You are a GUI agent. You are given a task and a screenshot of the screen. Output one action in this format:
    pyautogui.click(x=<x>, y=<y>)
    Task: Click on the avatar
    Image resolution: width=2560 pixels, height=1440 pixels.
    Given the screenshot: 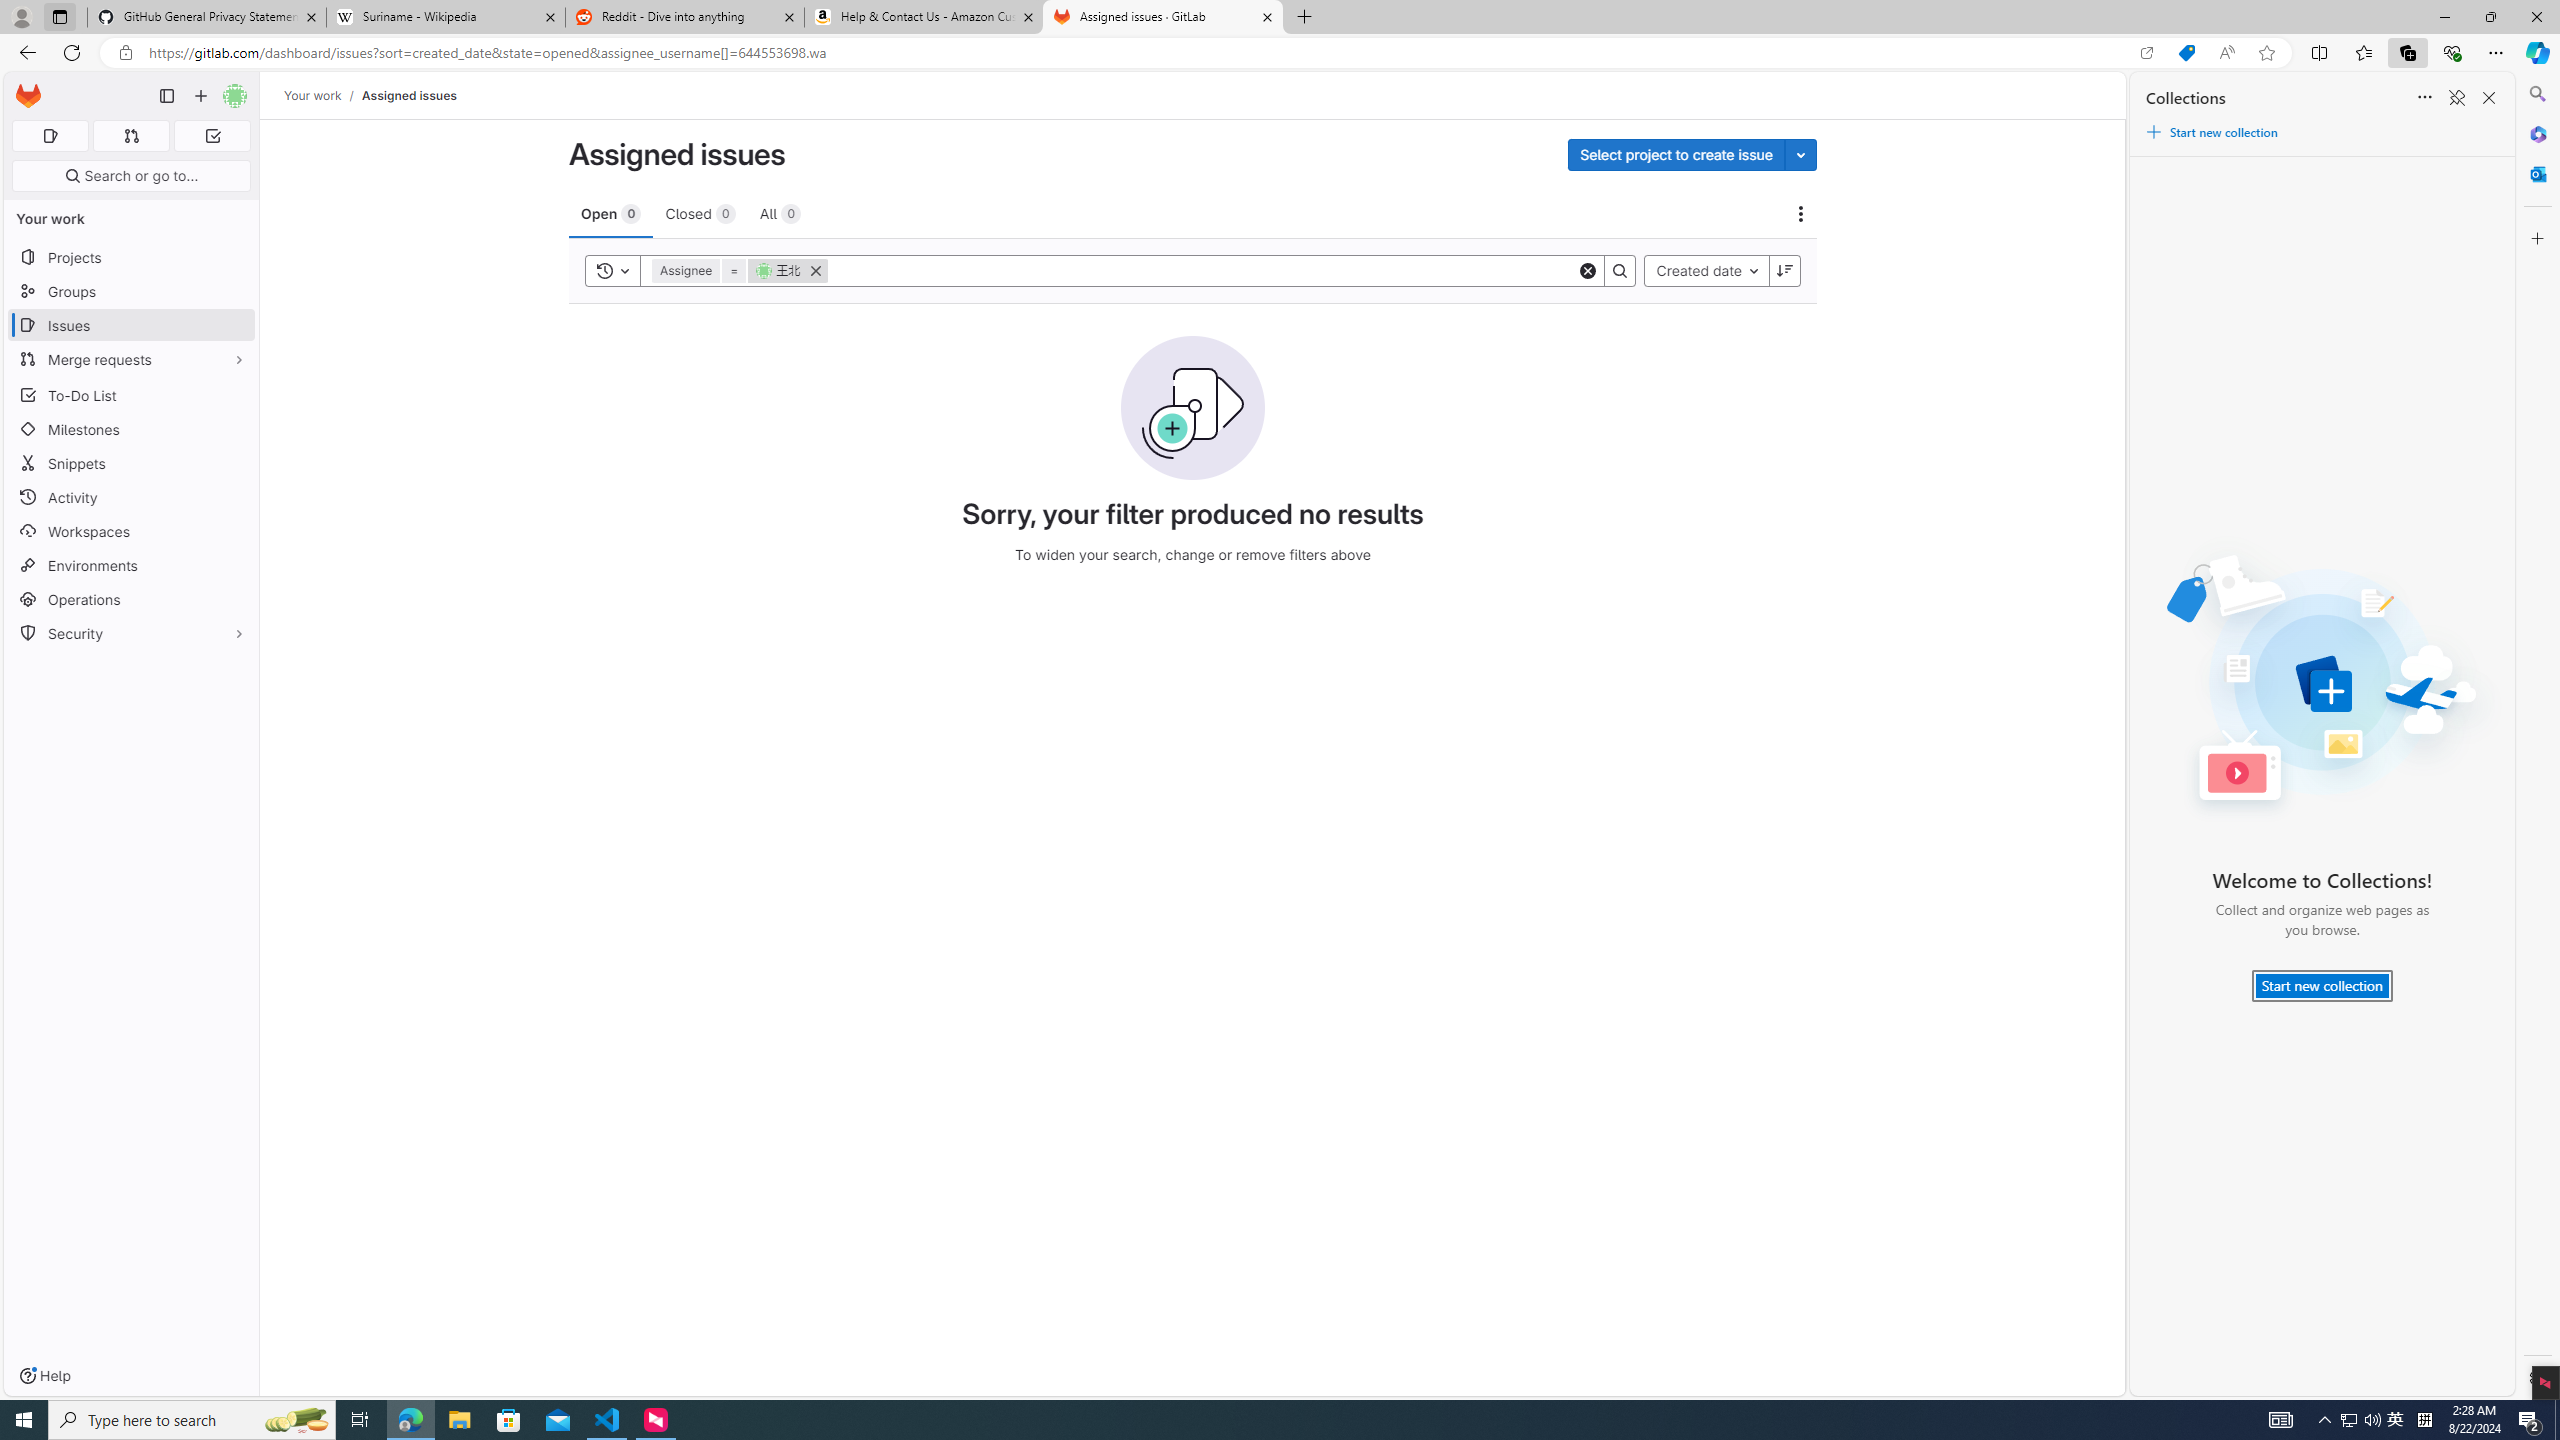 What is the action you would take?
    pyautogui.click(x=764, y=270)
    